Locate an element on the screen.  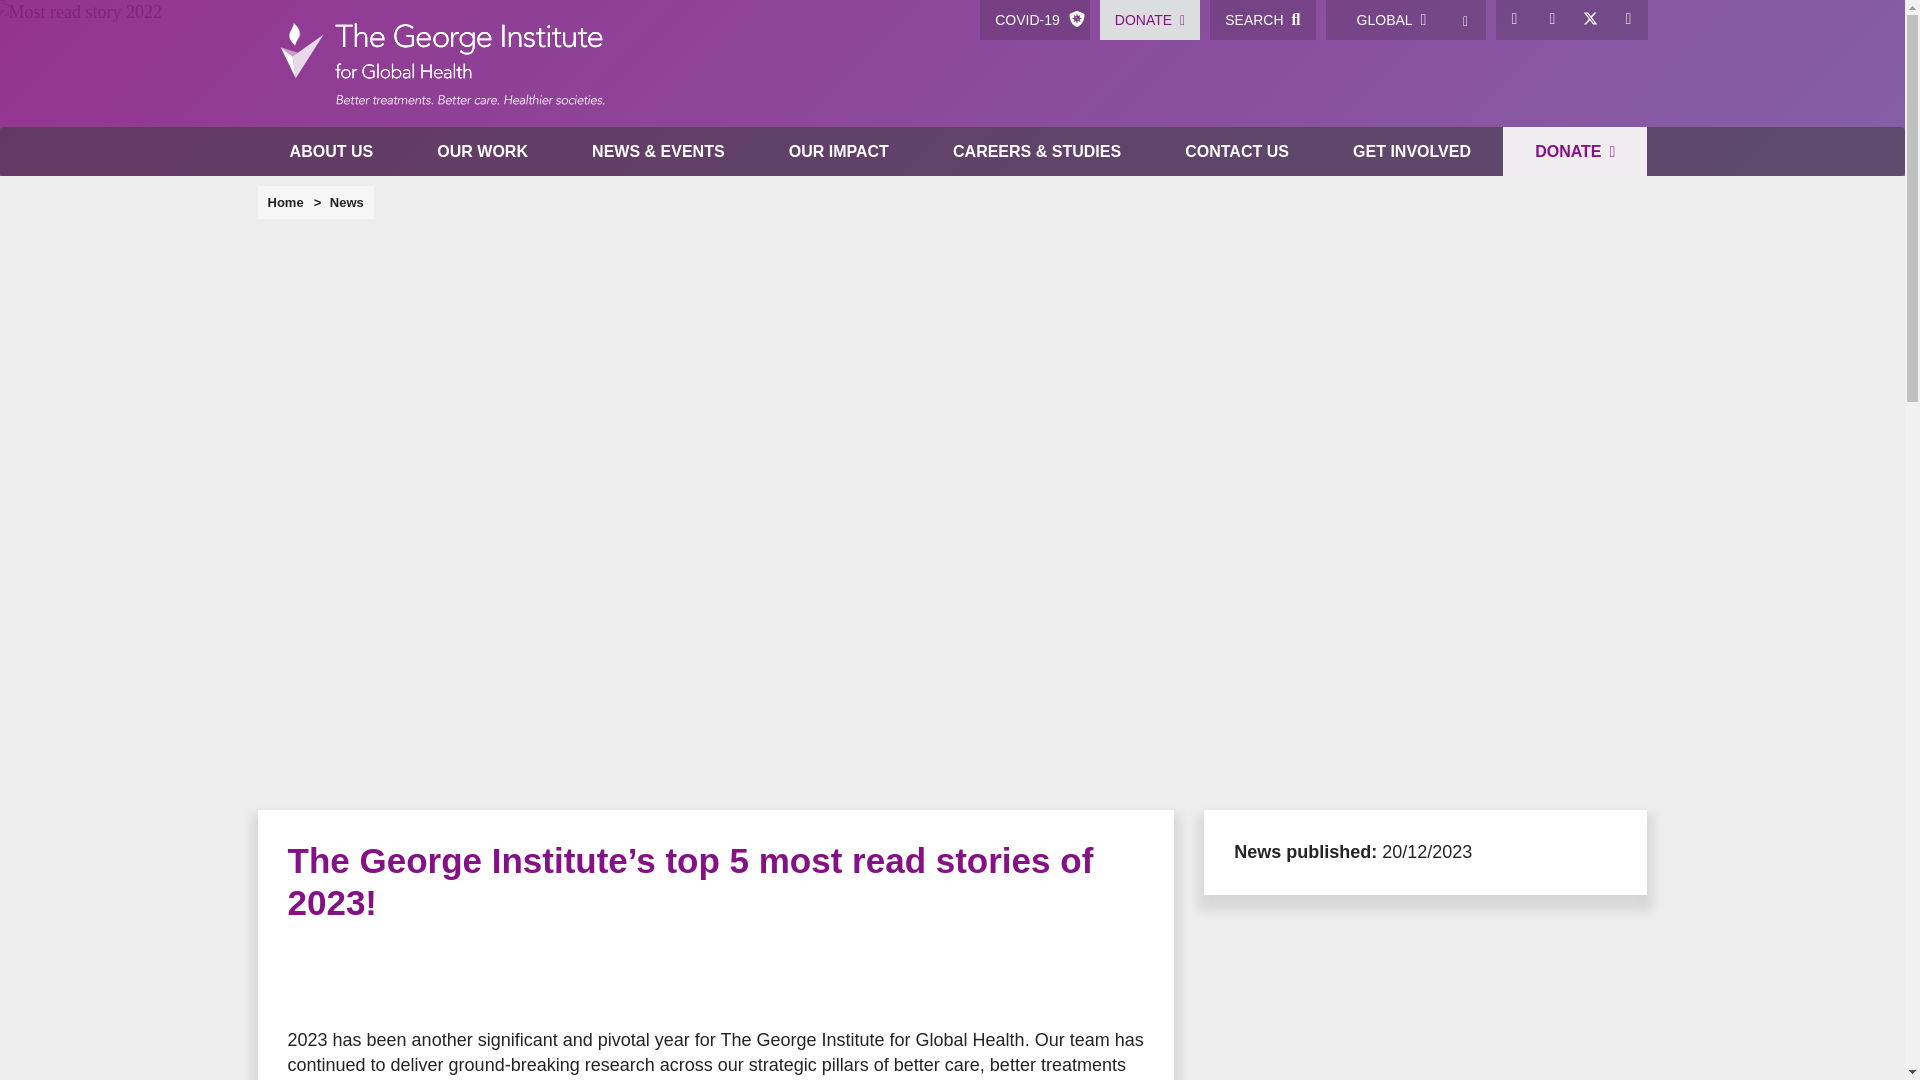
Home is located at coordinates (441, 64).